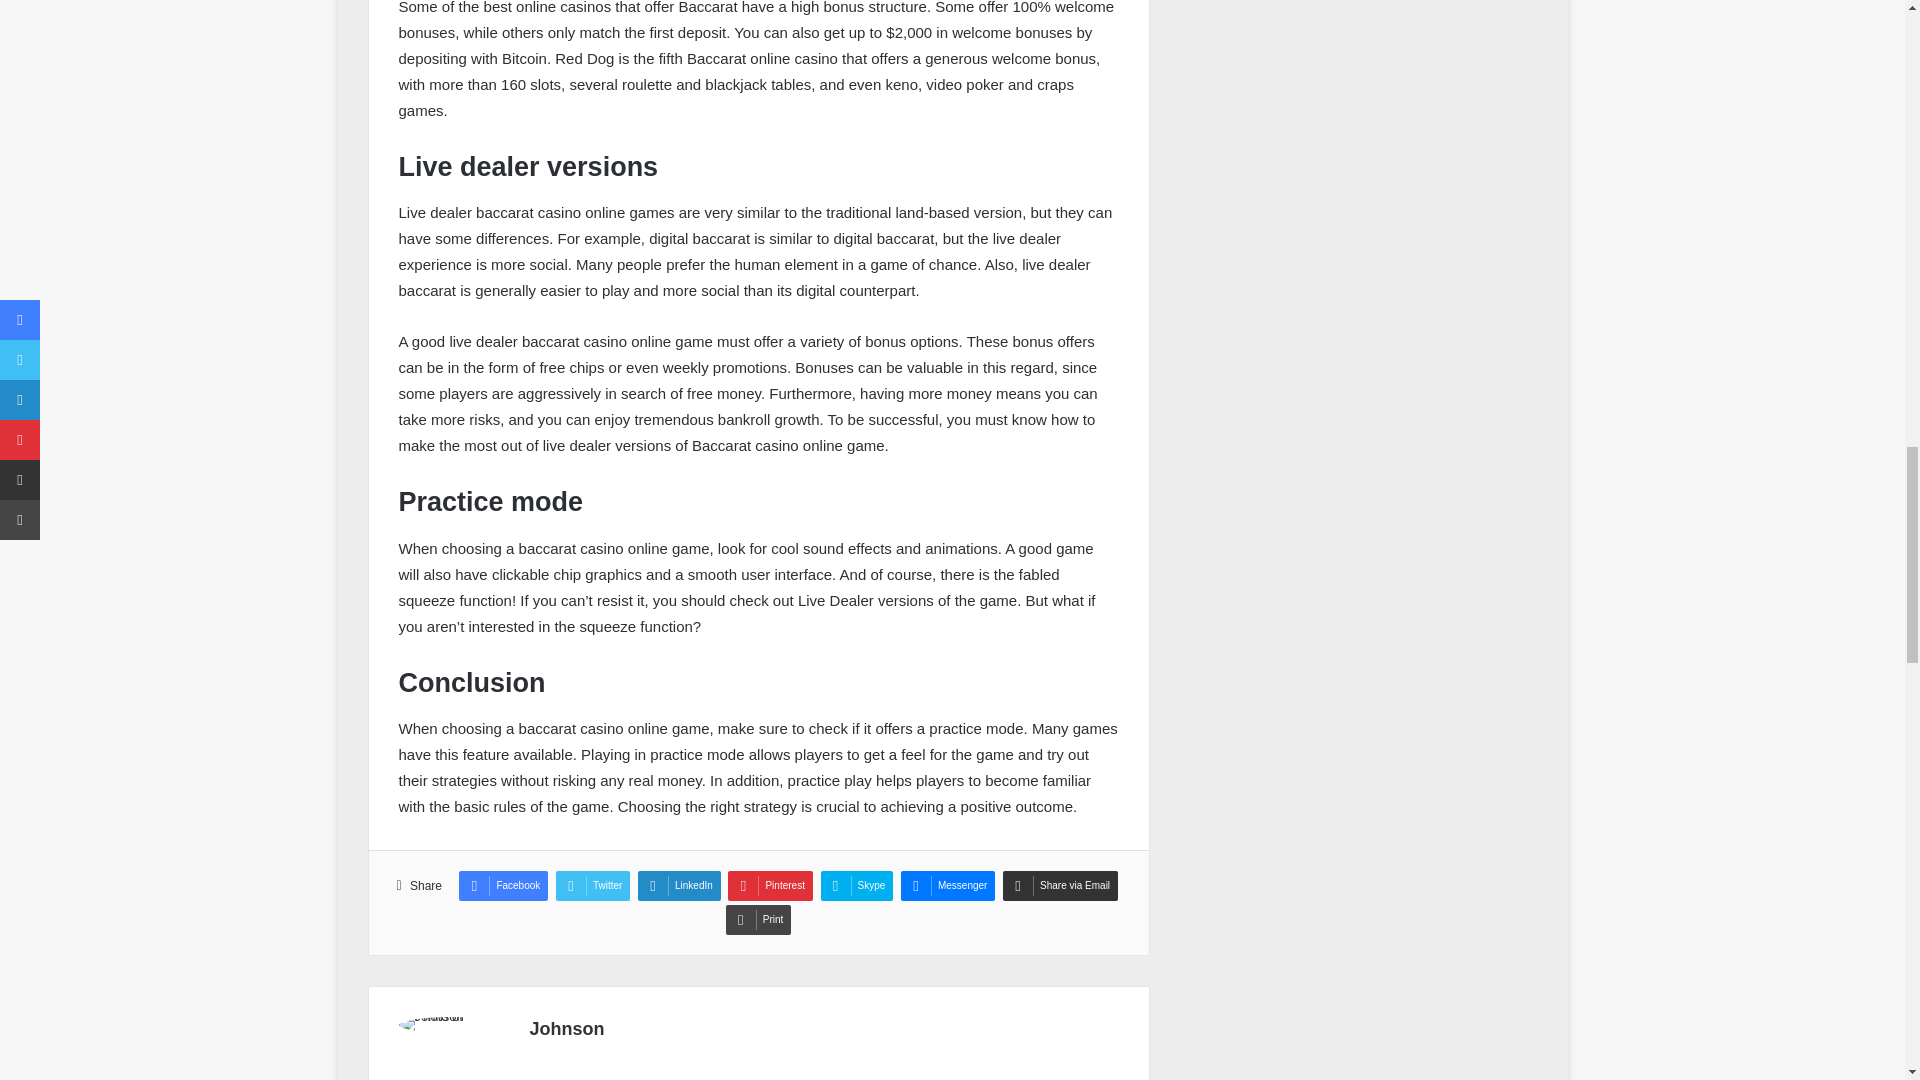  Describe the element at coordinates (592, 885) in the screenshot. I see `Twitter` at that location.